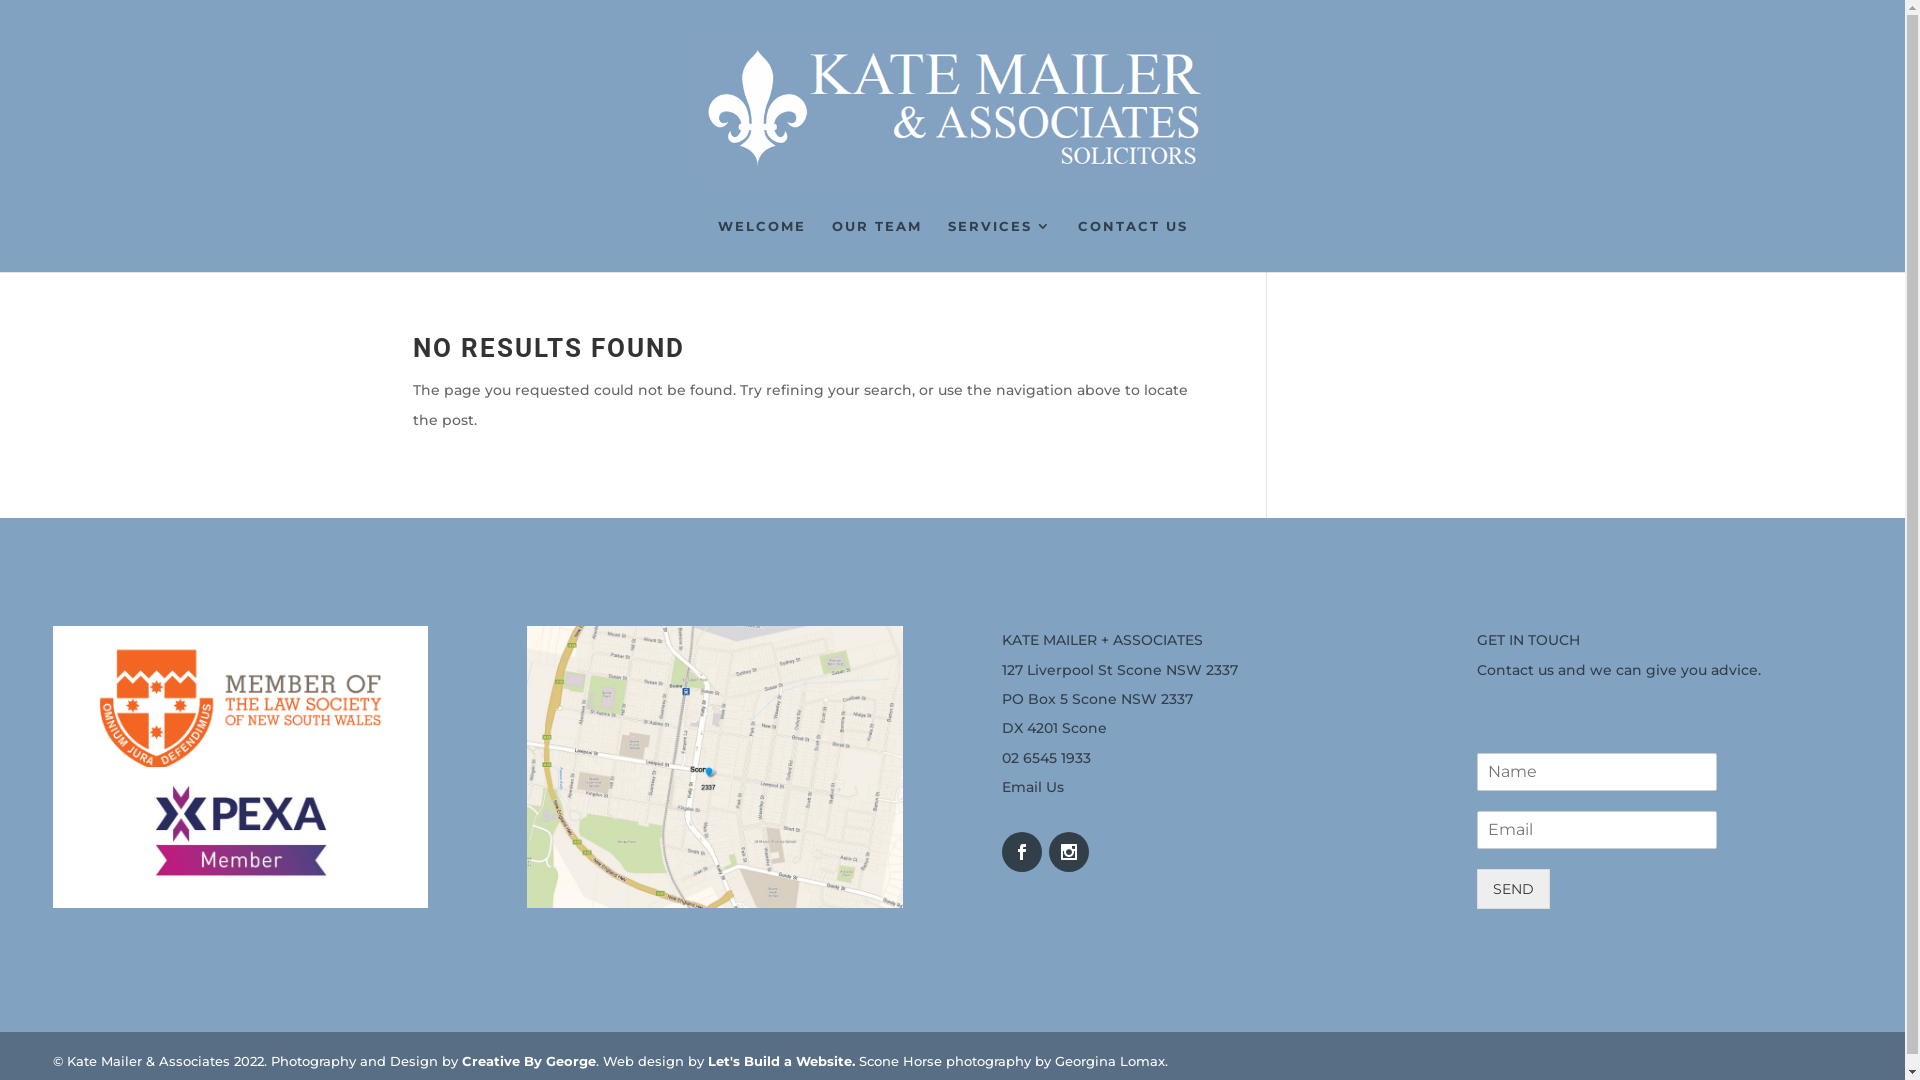 The image size is (1920, 1080). What do you see at coordinates (877, 246) in the screenshot?
I see `OUR TEAM` at bounding box center [877, 246].